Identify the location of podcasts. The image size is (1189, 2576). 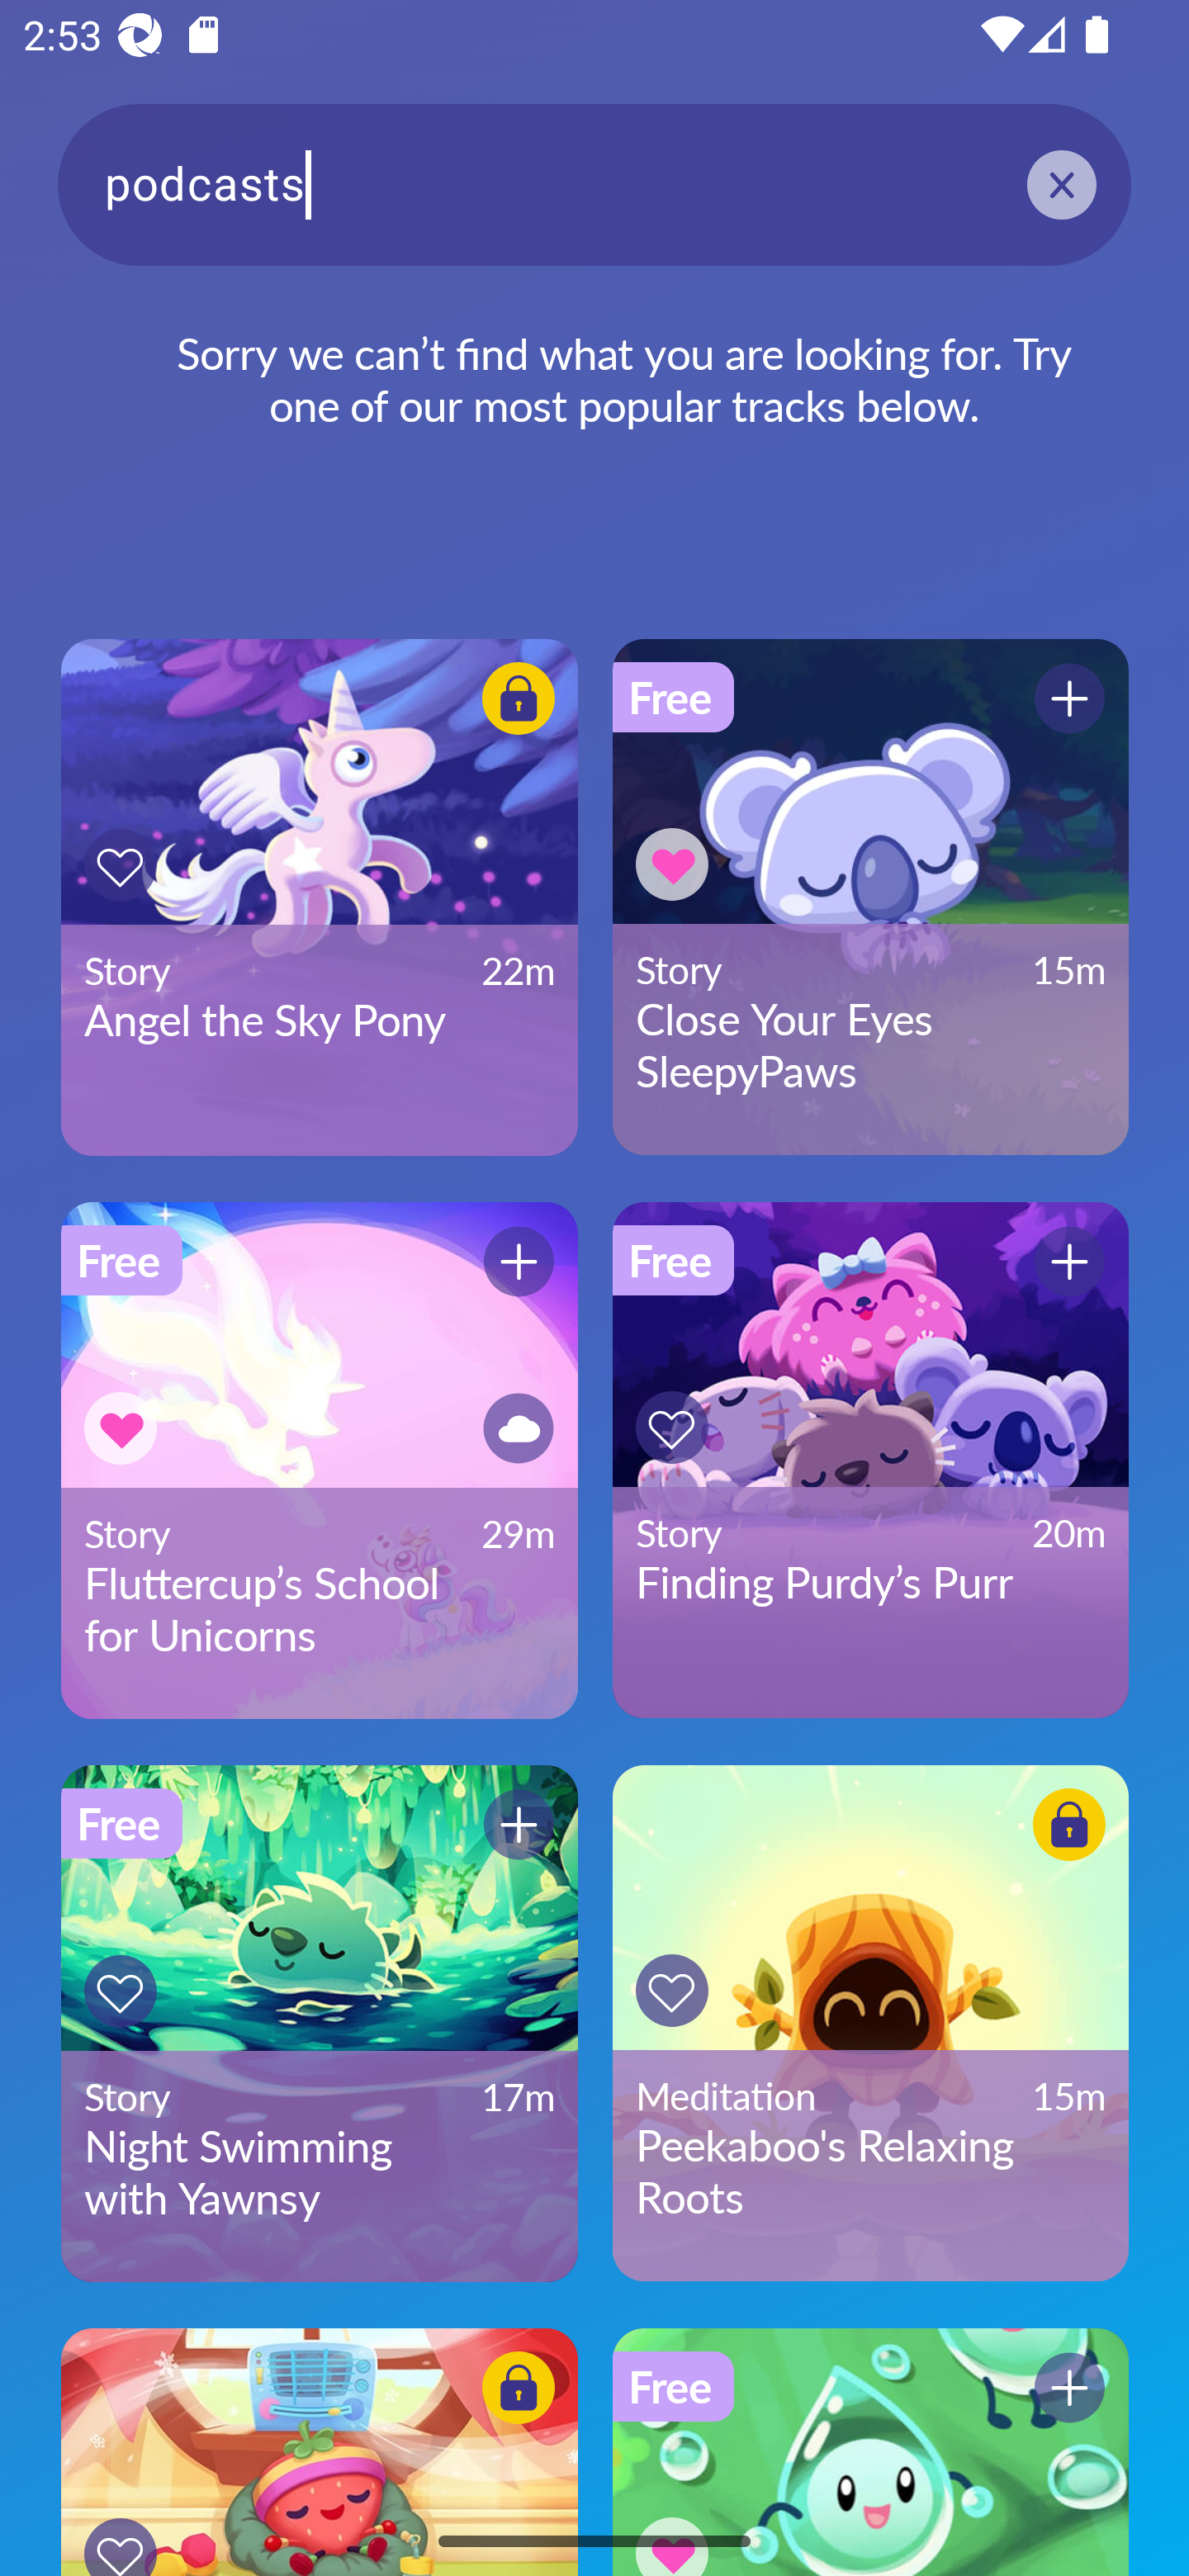
(594, 183).